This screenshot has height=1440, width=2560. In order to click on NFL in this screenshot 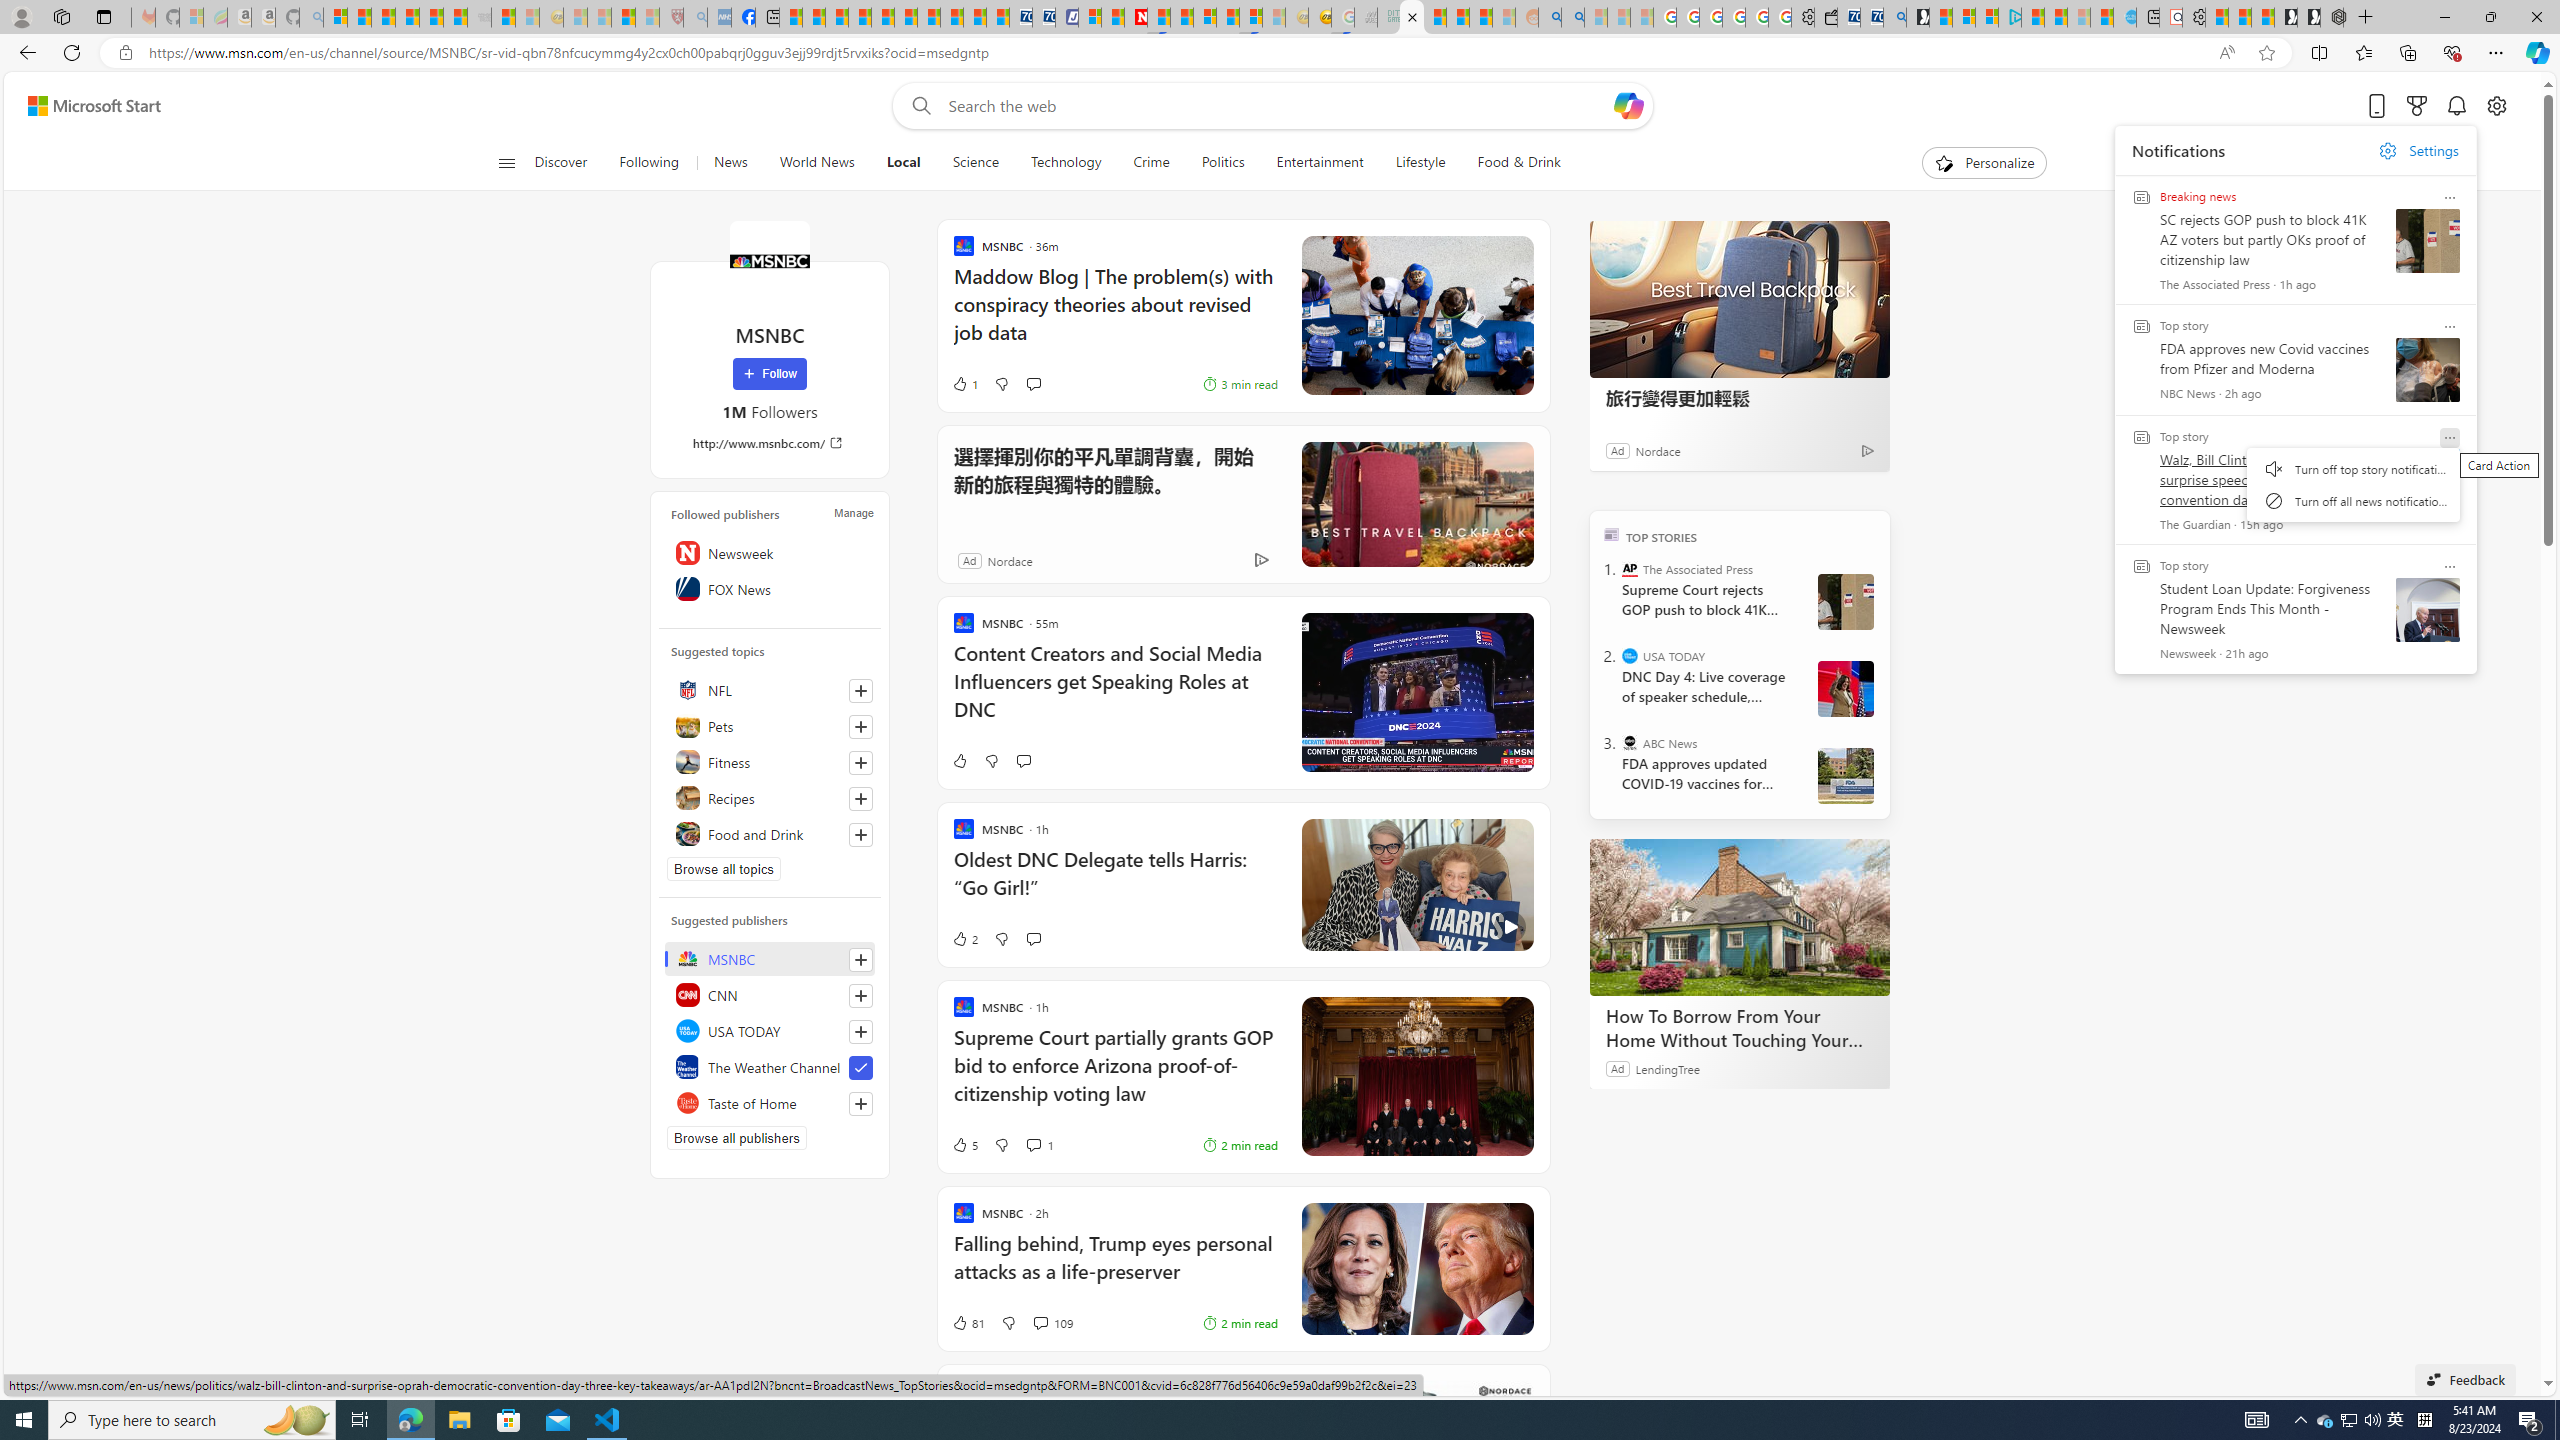, I will do `click(770, 690)`.